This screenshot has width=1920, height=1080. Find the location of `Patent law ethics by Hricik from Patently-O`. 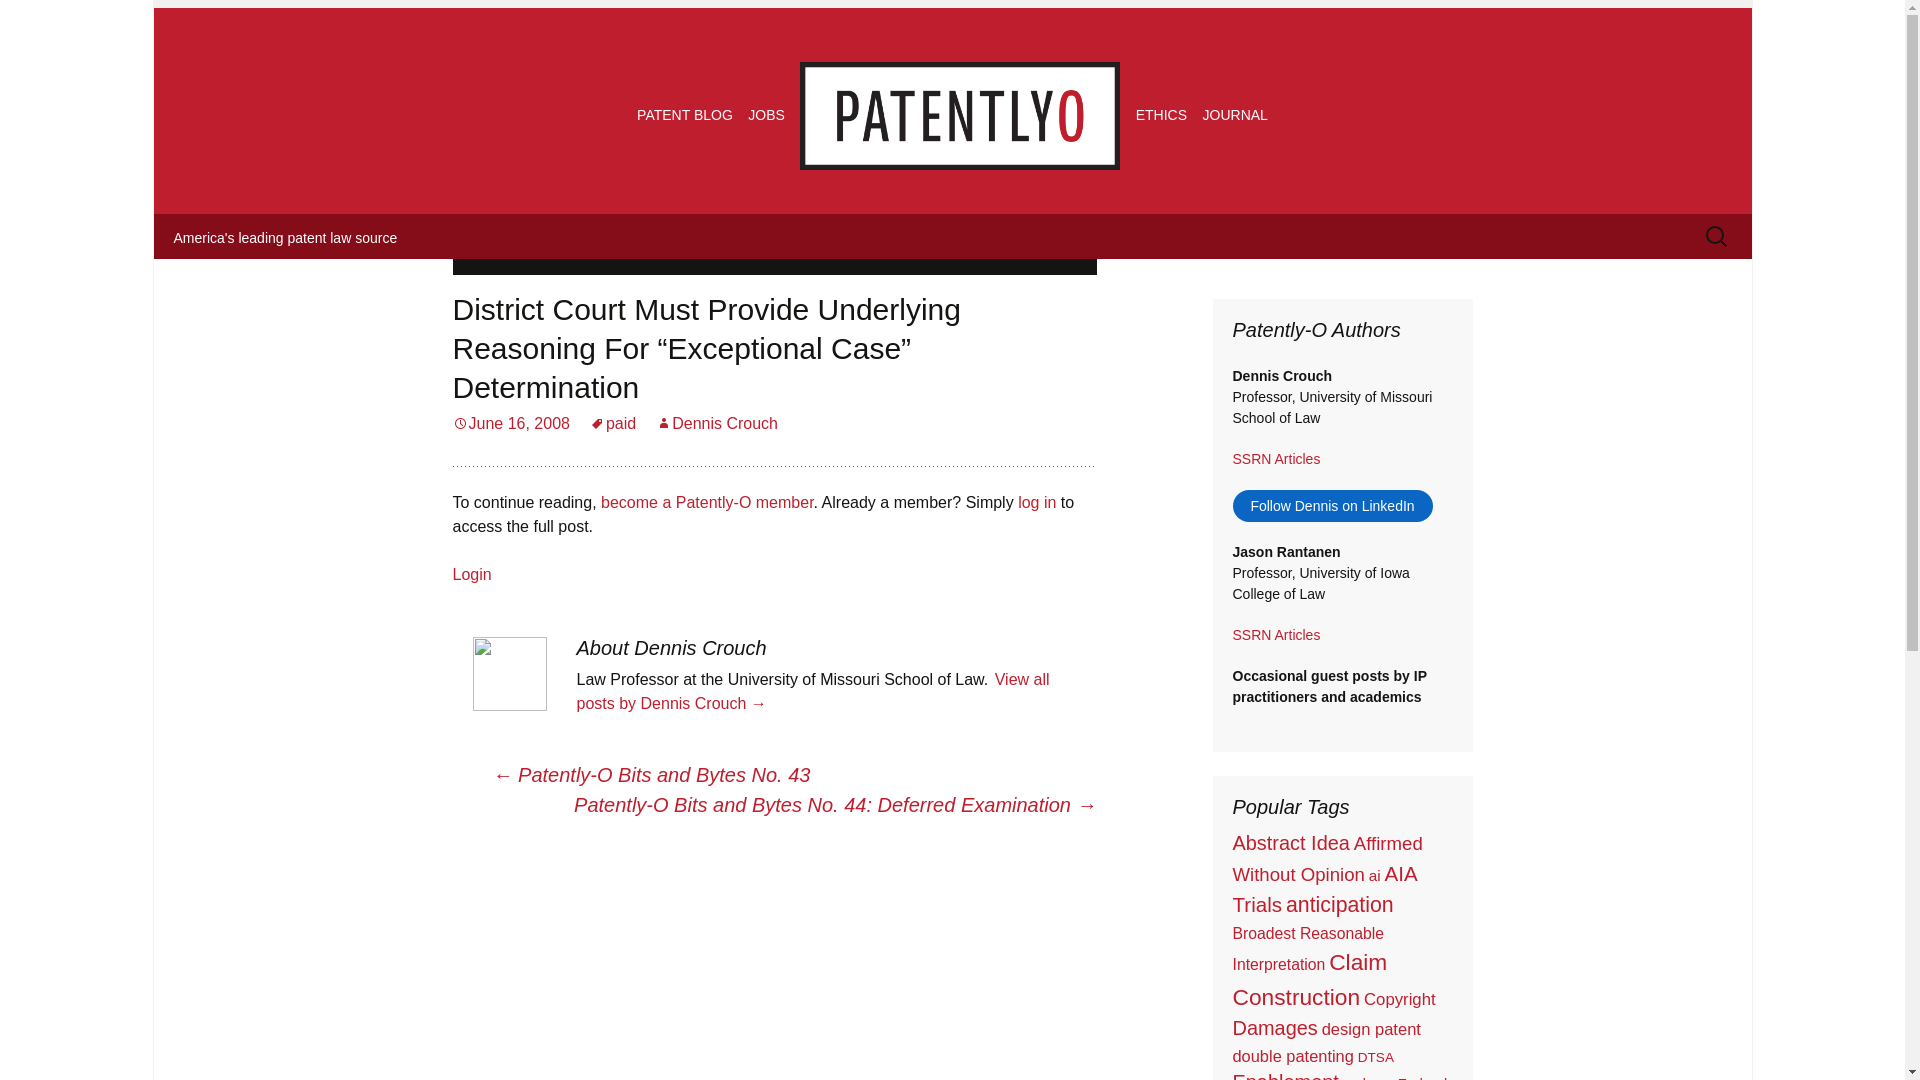

Patent law ethics by Hricik from Patently-O is located at coordinates (1161, 114).